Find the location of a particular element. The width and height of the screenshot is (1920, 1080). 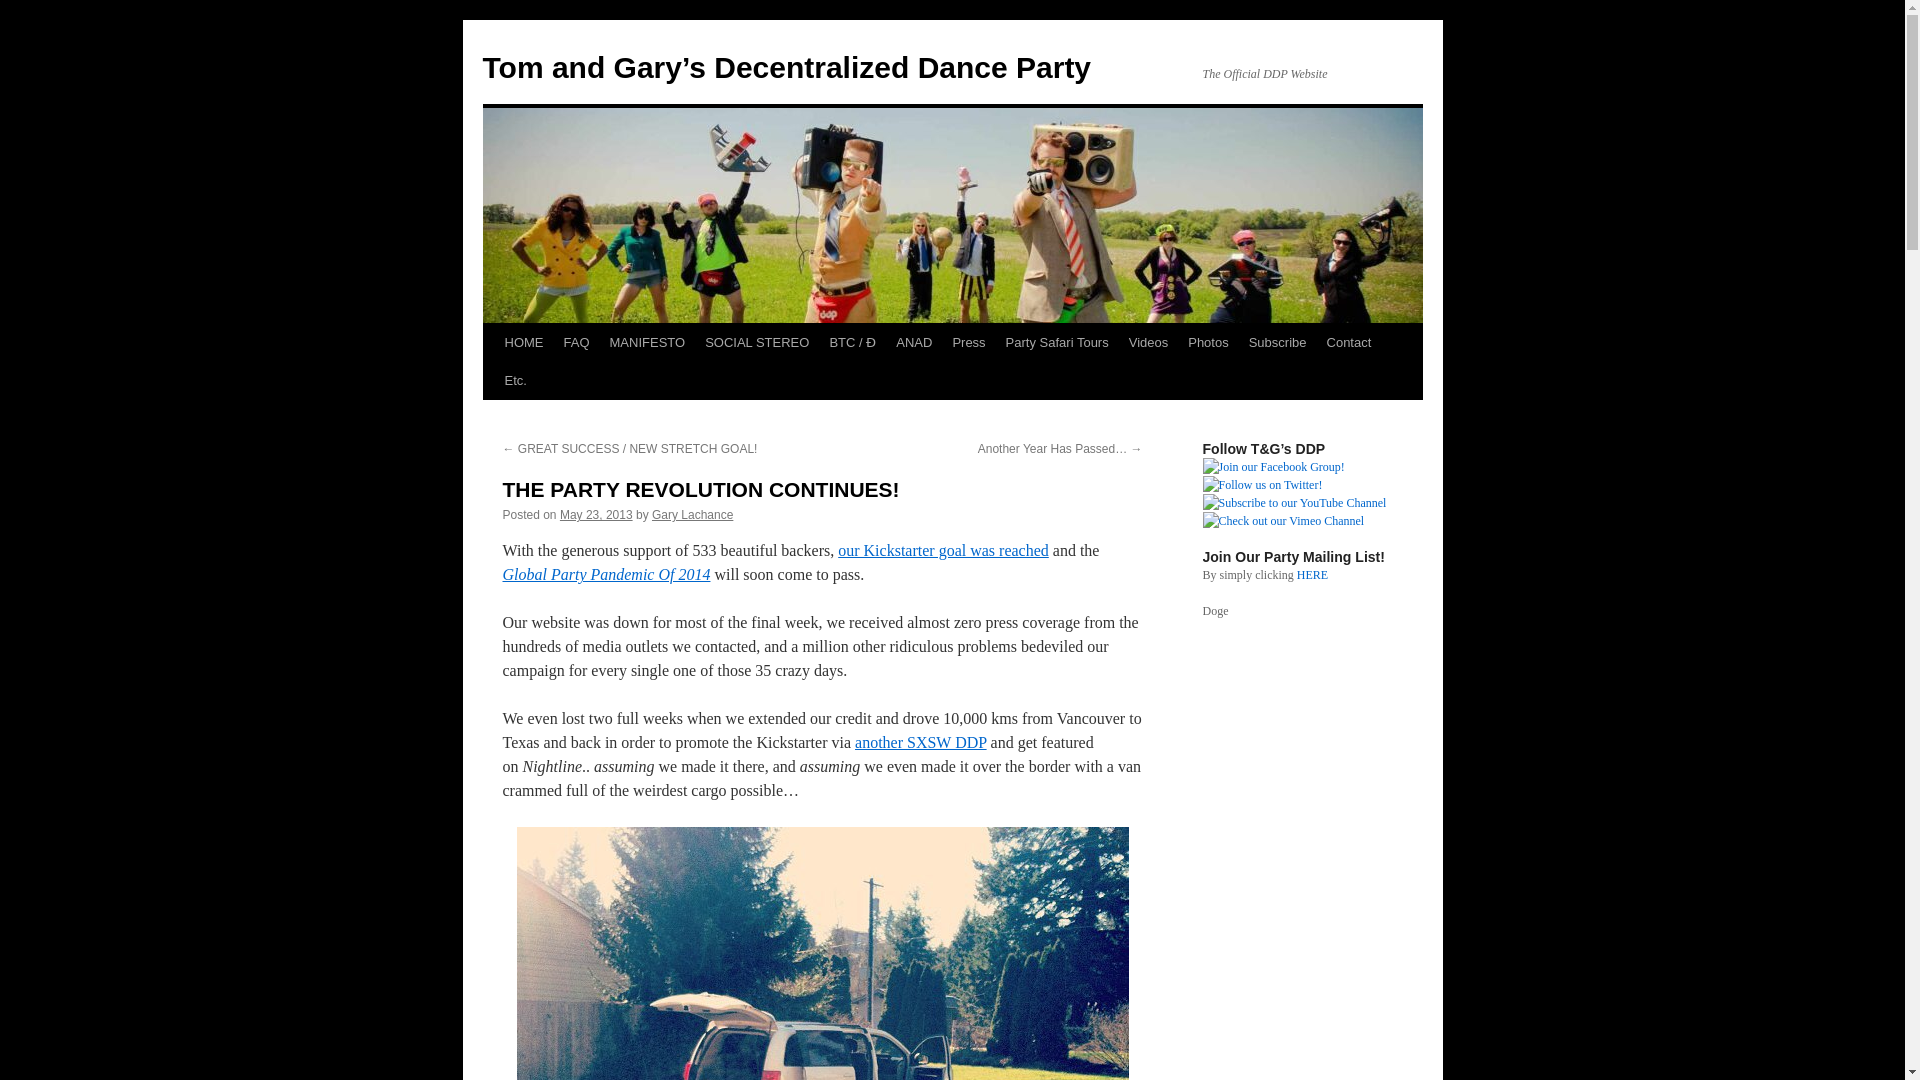

ANAD is located at coordinates (914, 342).